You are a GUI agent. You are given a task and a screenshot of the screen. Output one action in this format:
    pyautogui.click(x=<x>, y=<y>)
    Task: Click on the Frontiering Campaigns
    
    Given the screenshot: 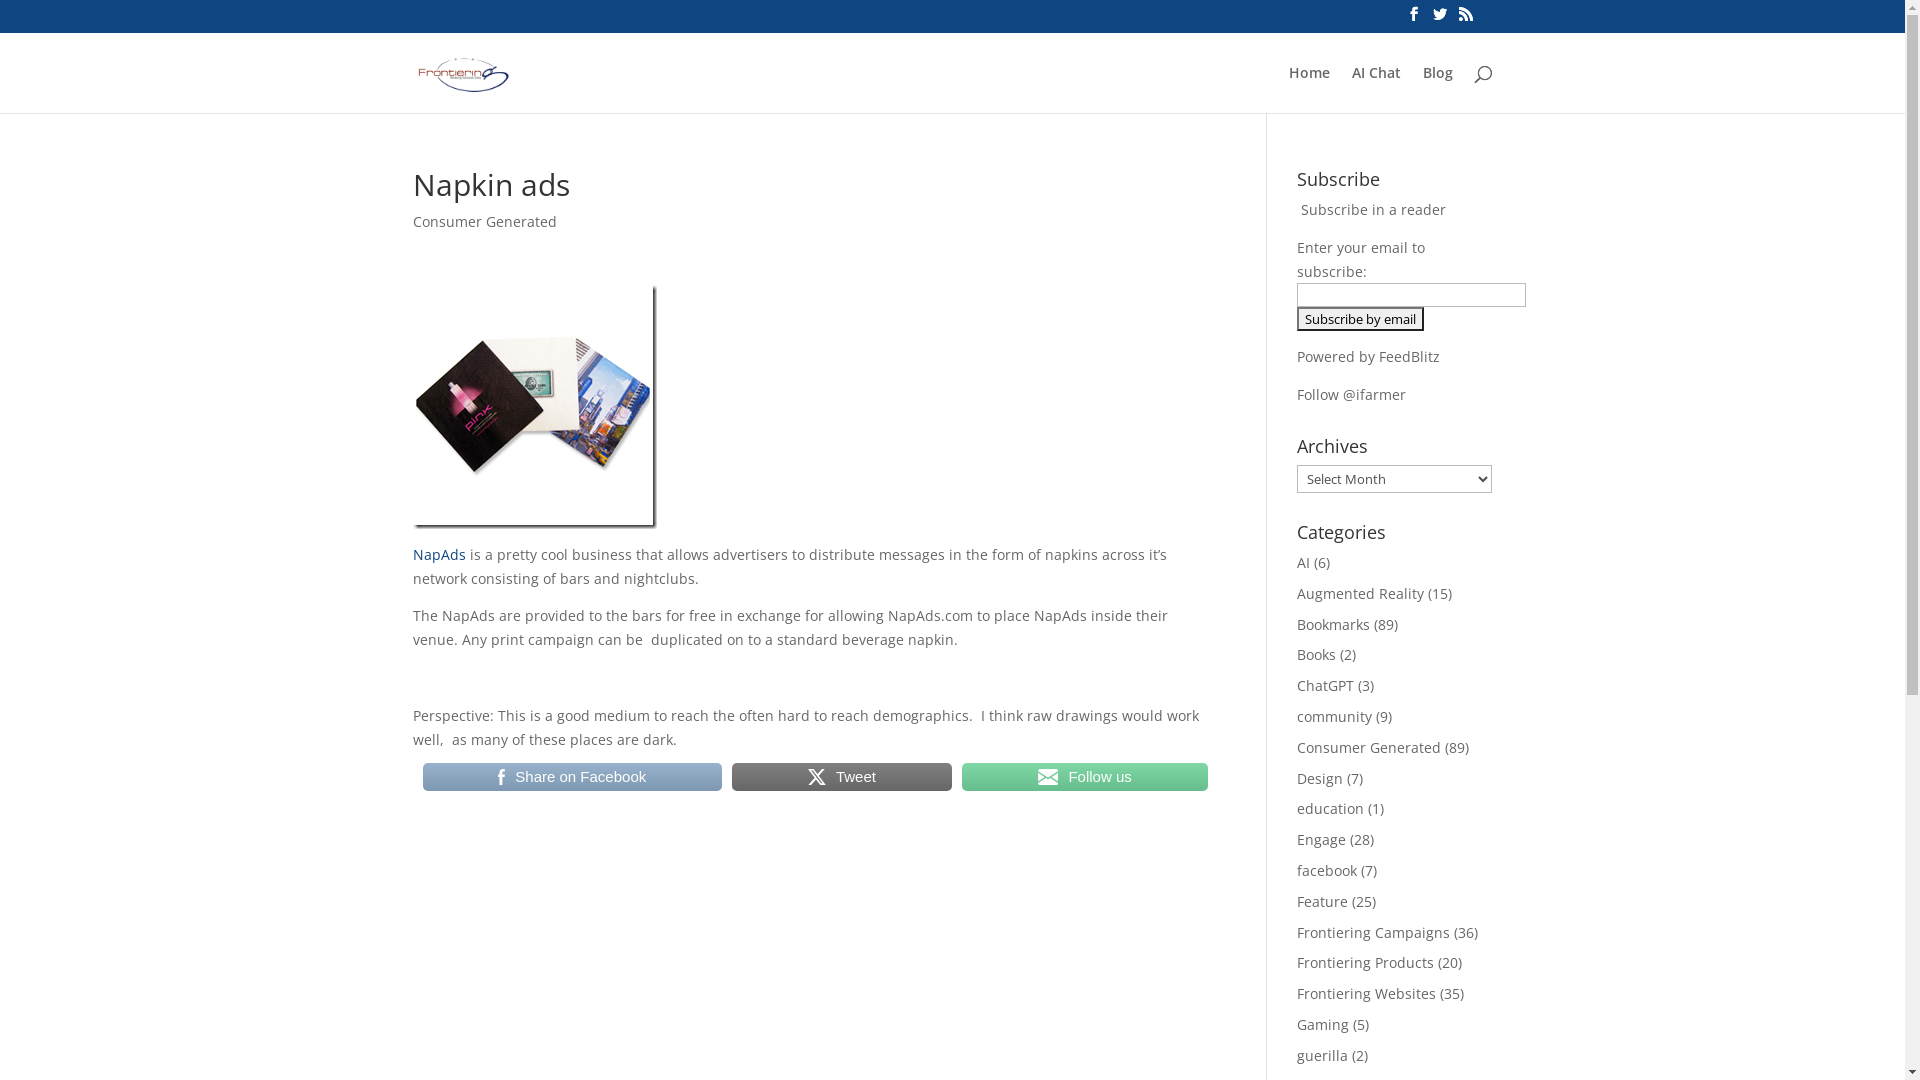 What is the action you would take?
    pyautogui.click(x=1374, y=932)
    